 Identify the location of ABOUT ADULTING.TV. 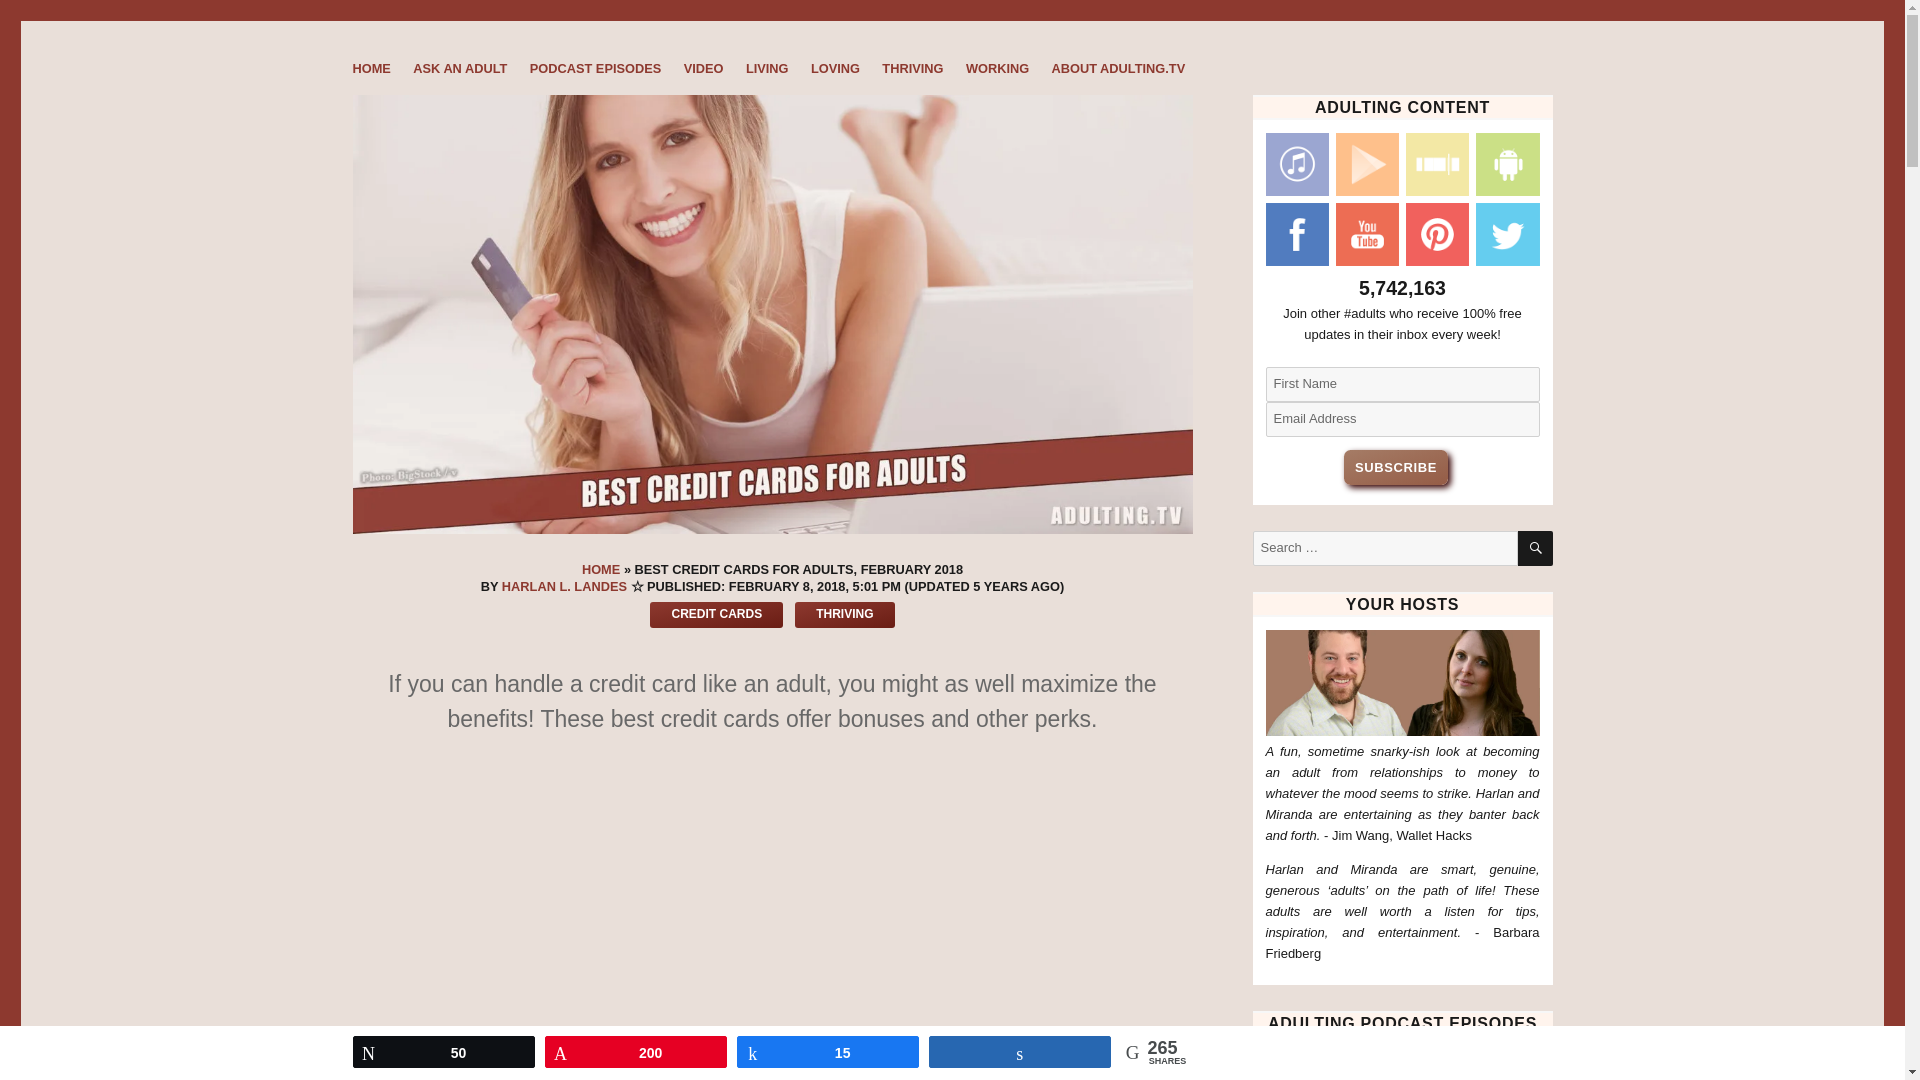
(1118, 70).